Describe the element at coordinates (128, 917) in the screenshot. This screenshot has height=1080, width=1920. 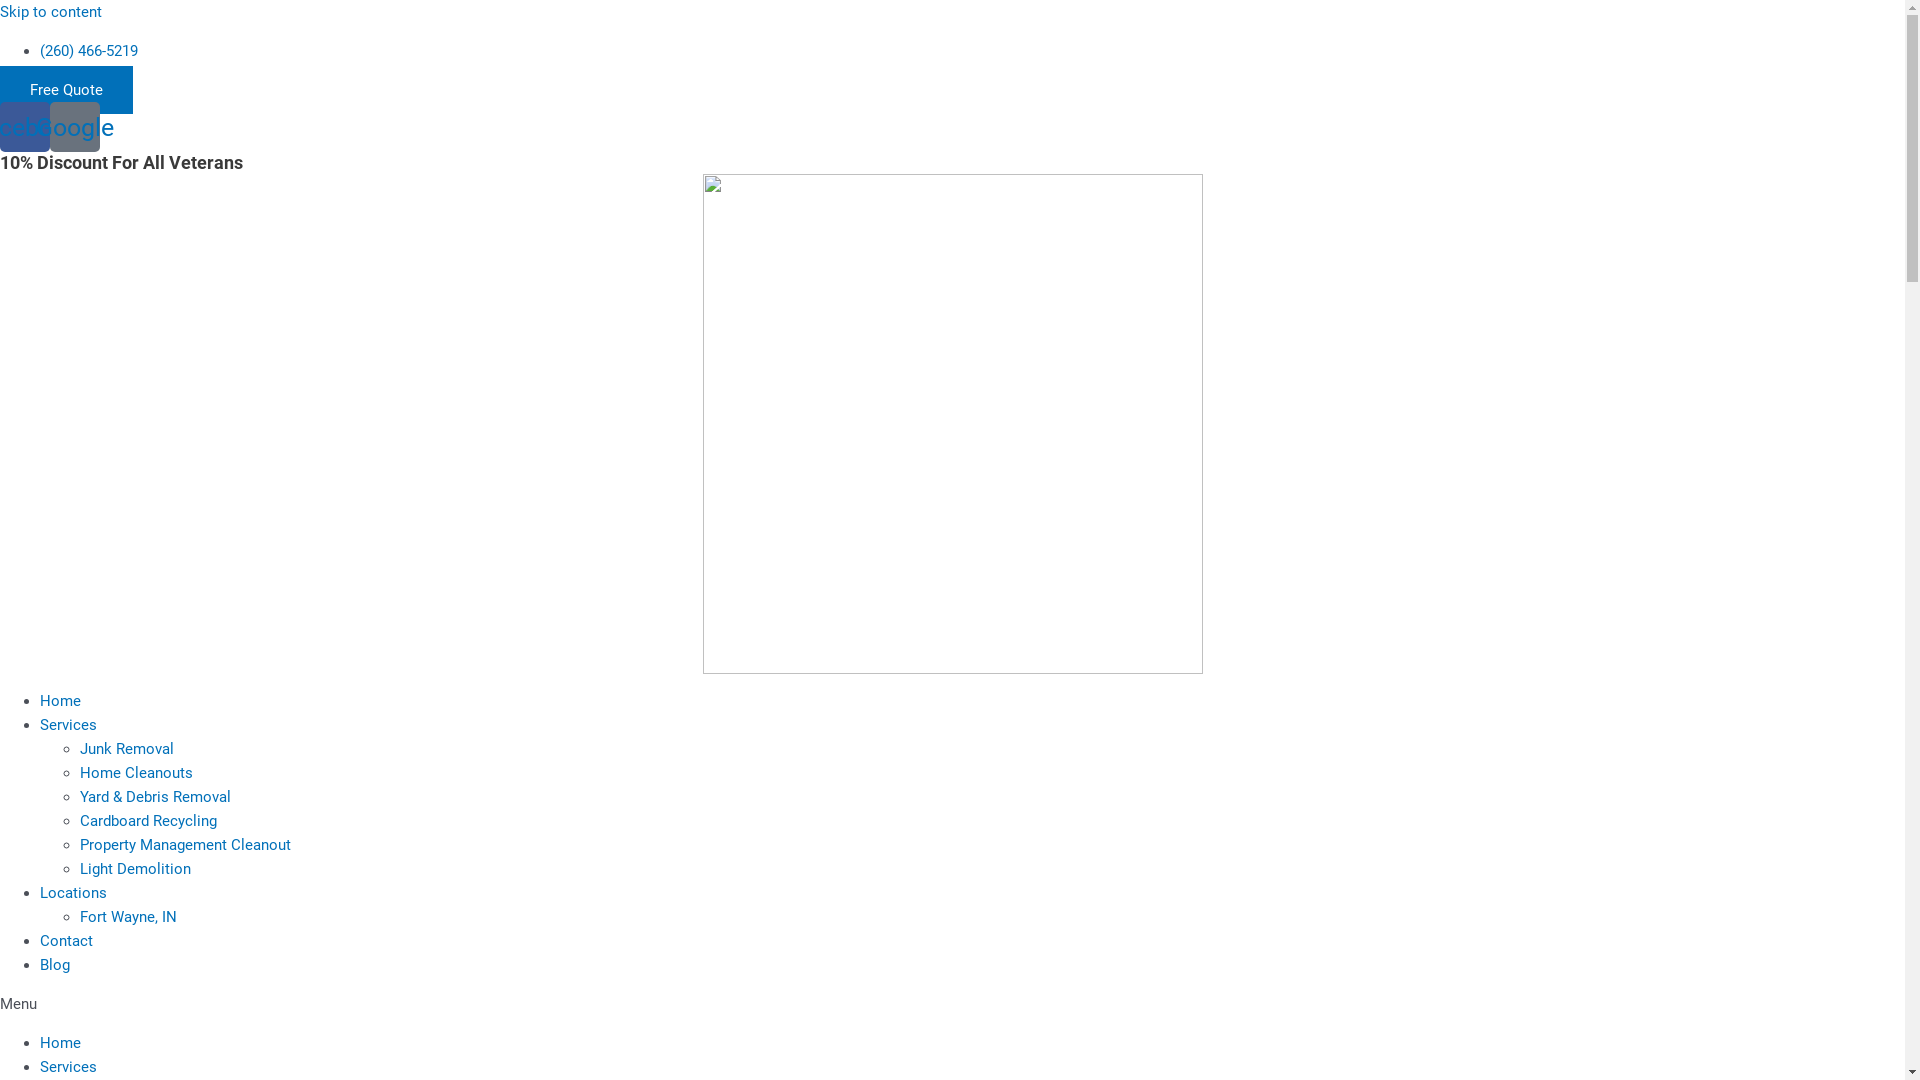
I see `Fort Wayne, IN` at that location.